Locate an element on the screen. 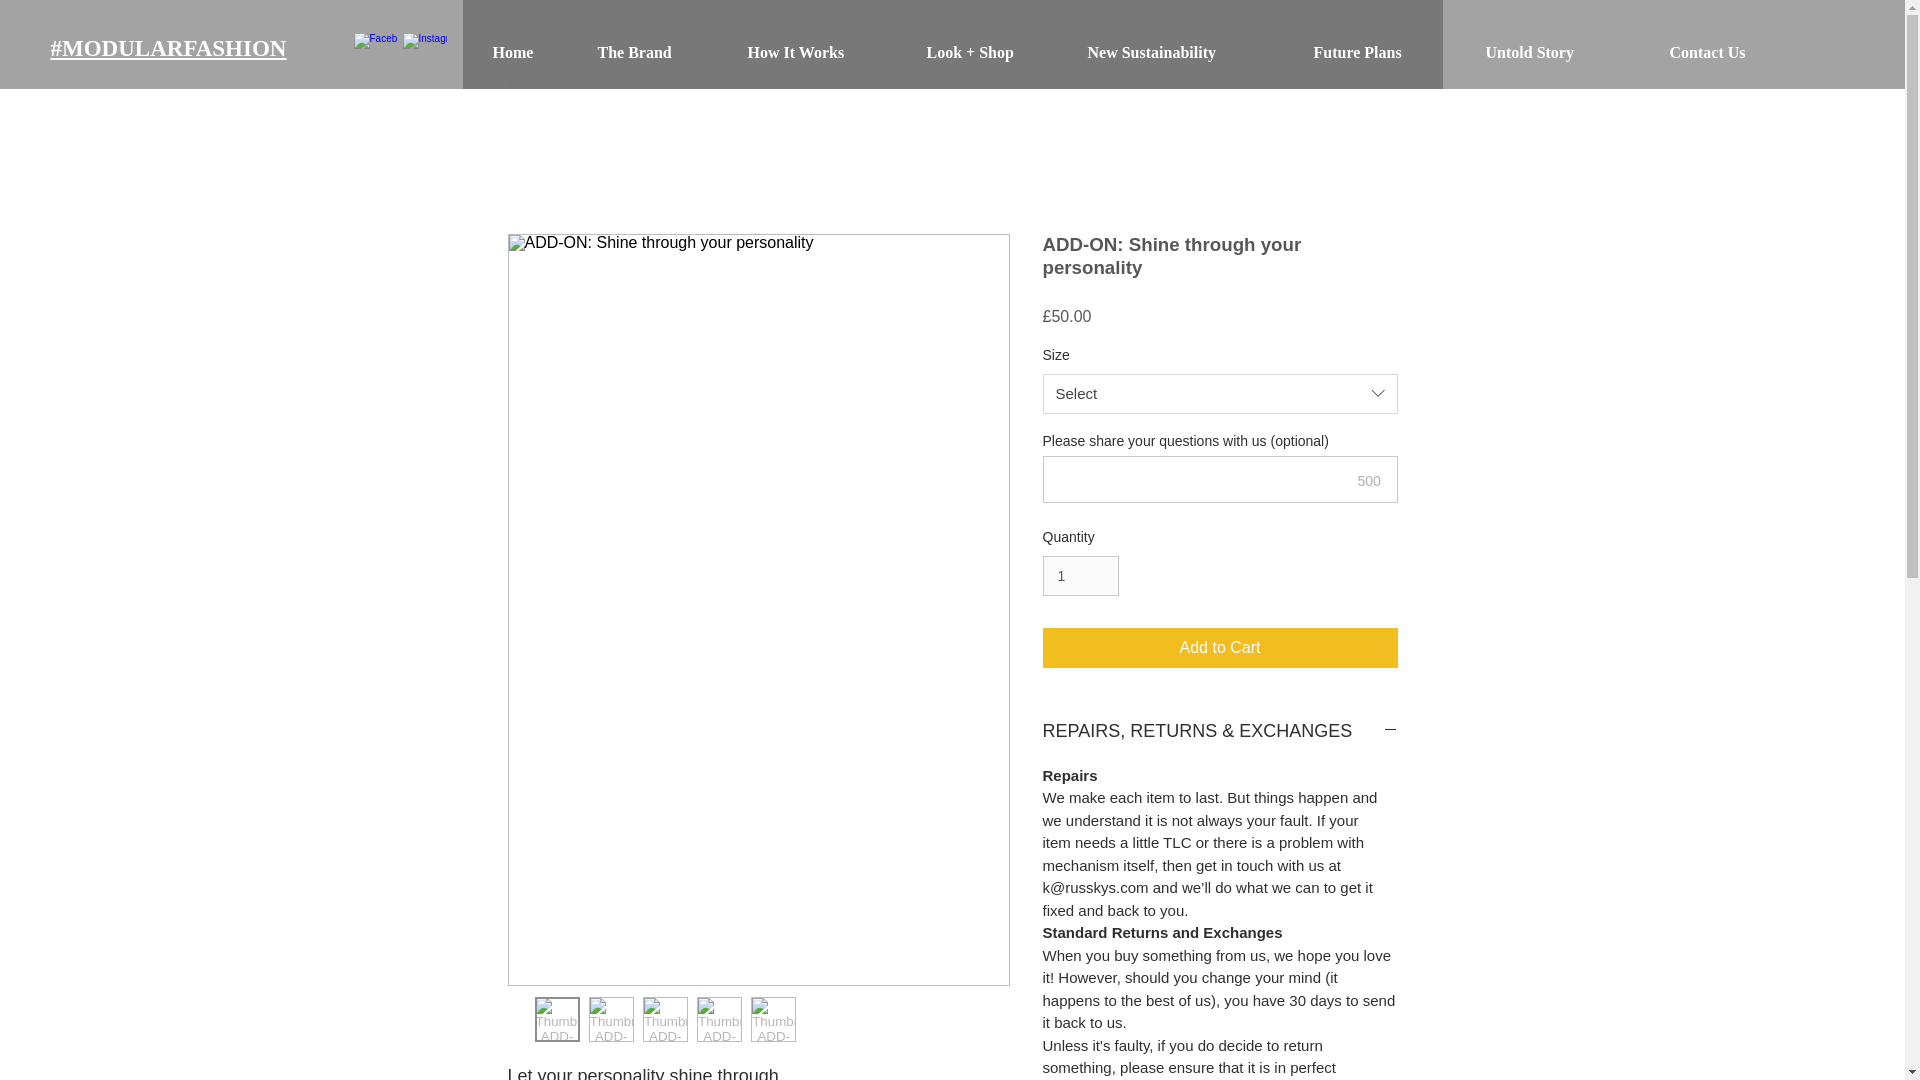  Home is located at coordinates (530, 52).